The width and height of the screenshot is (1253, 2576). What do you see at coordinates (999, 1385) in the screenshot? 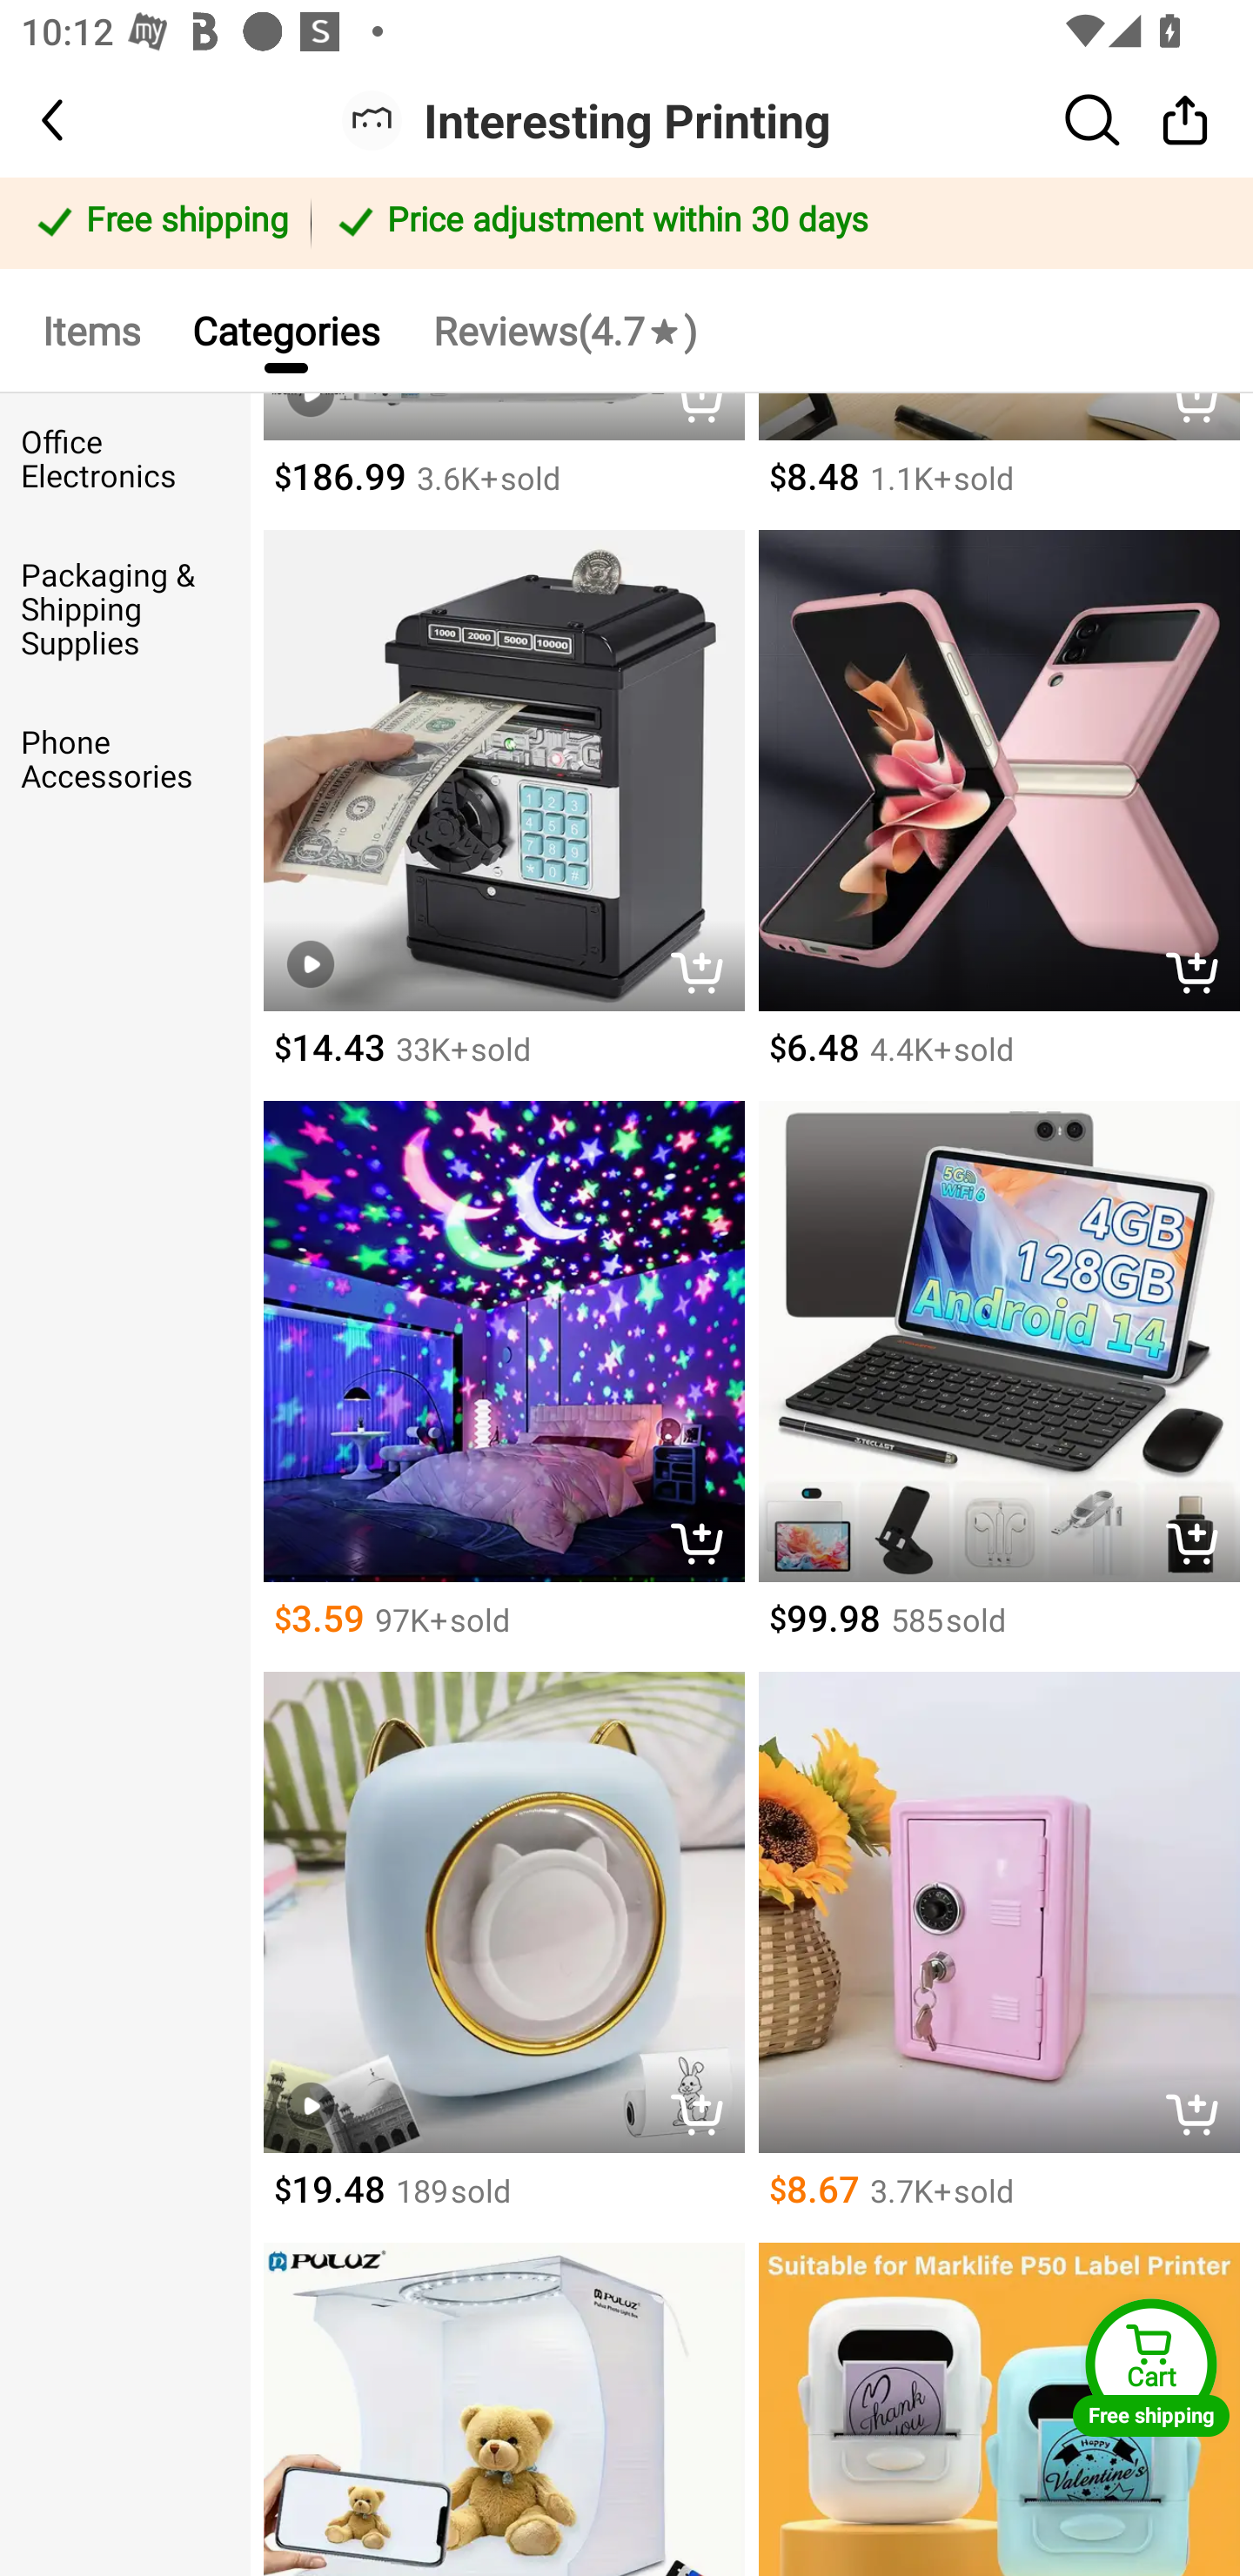
I see `delete $99.98 585￼sold` at bounding box center [999, 1385].